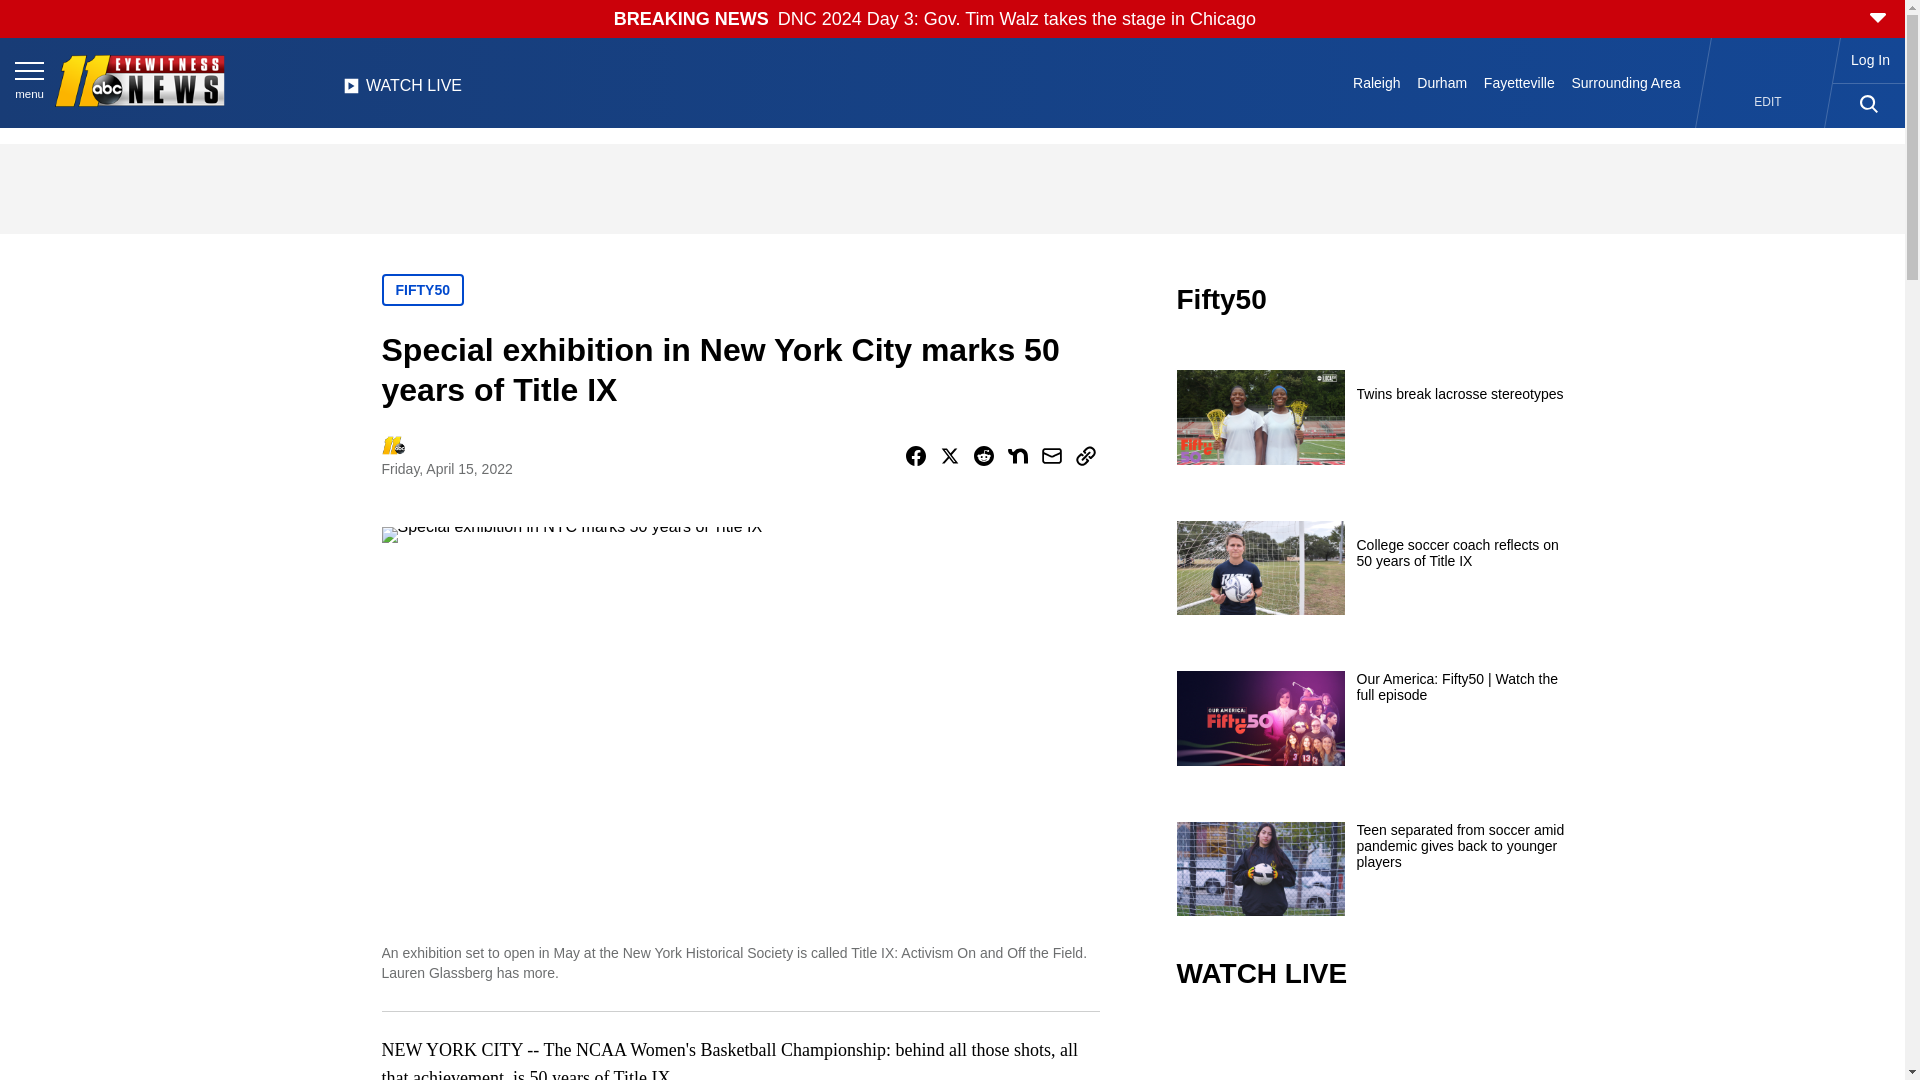 The image size is (1920, 1080). Describe the element at coordinates (1376, 1050) in the screenshot. I see `video.title` at that location.